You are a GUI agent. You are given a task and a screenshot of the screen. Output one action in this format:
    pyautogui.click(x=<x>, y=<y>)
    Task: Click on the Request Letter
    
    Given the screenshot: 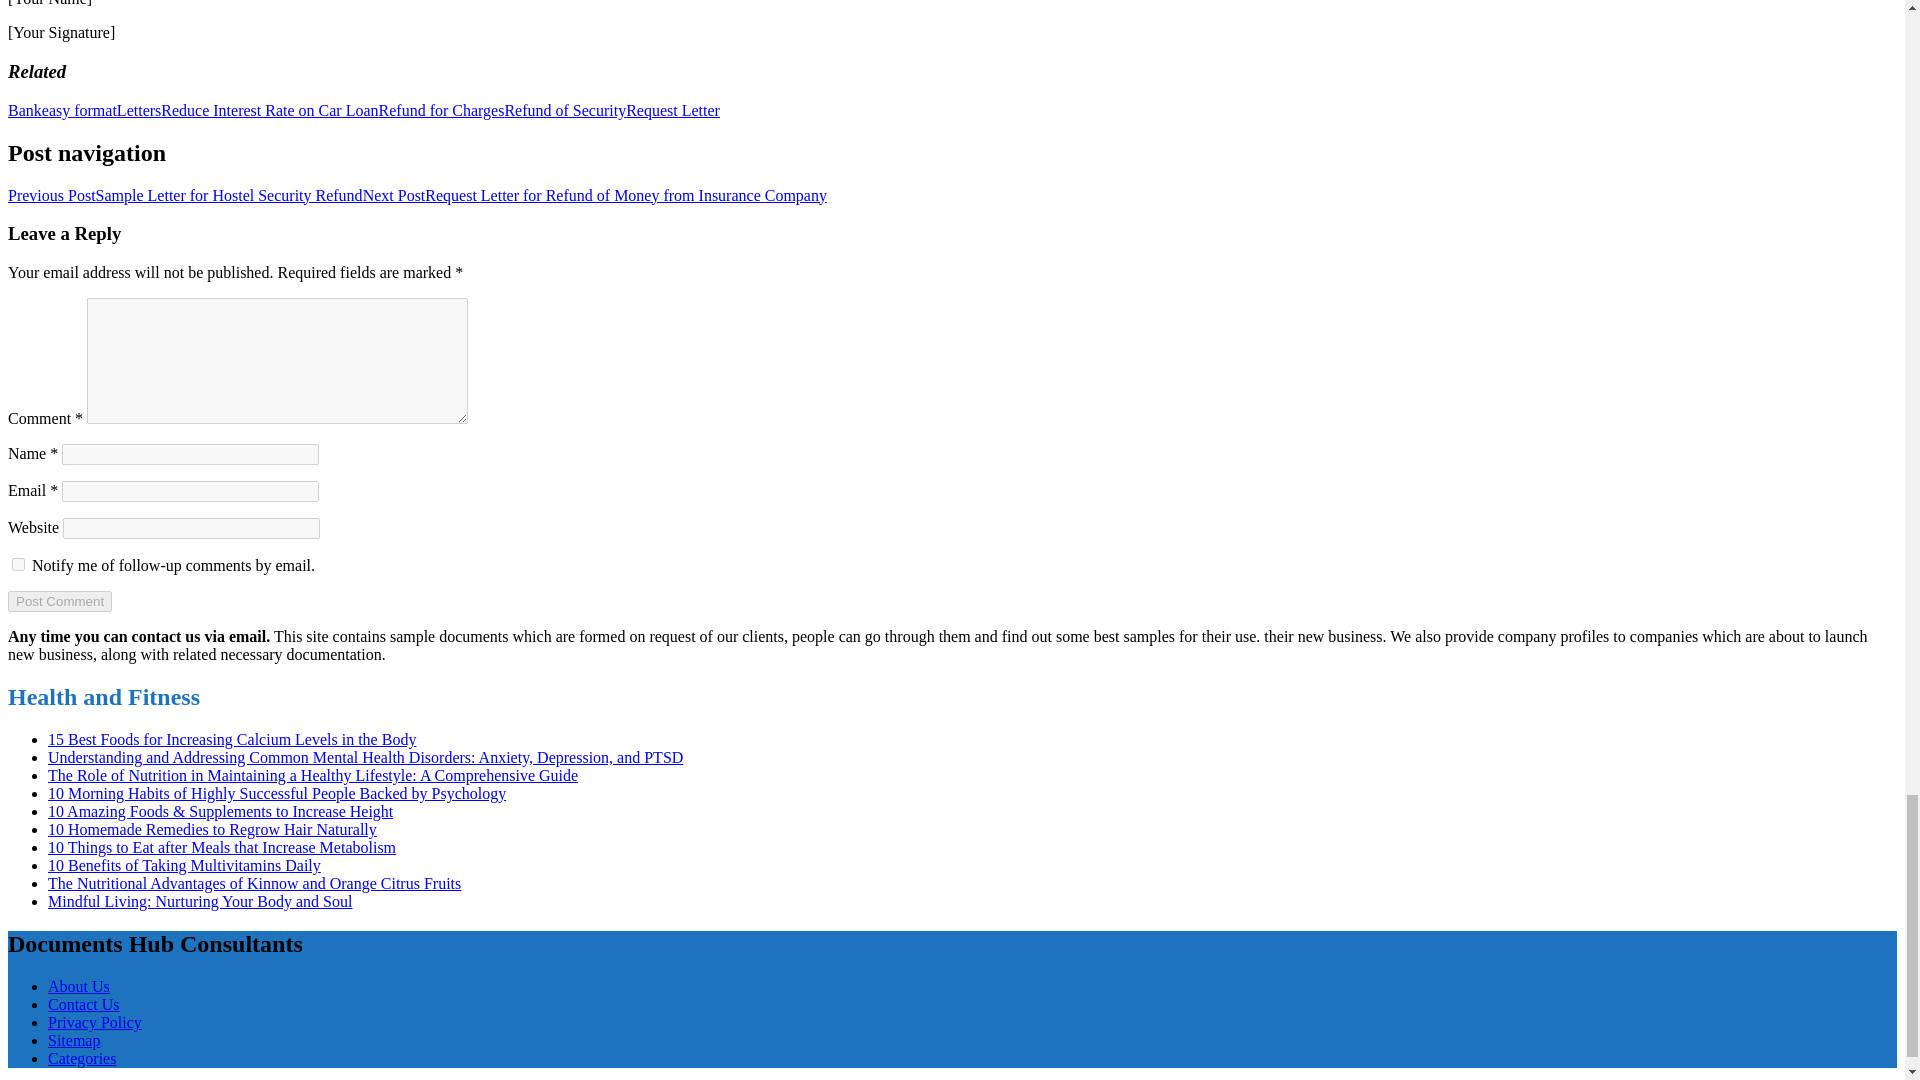 What is the action you would take?
    pyautogui.click(x=672, y=110)
    